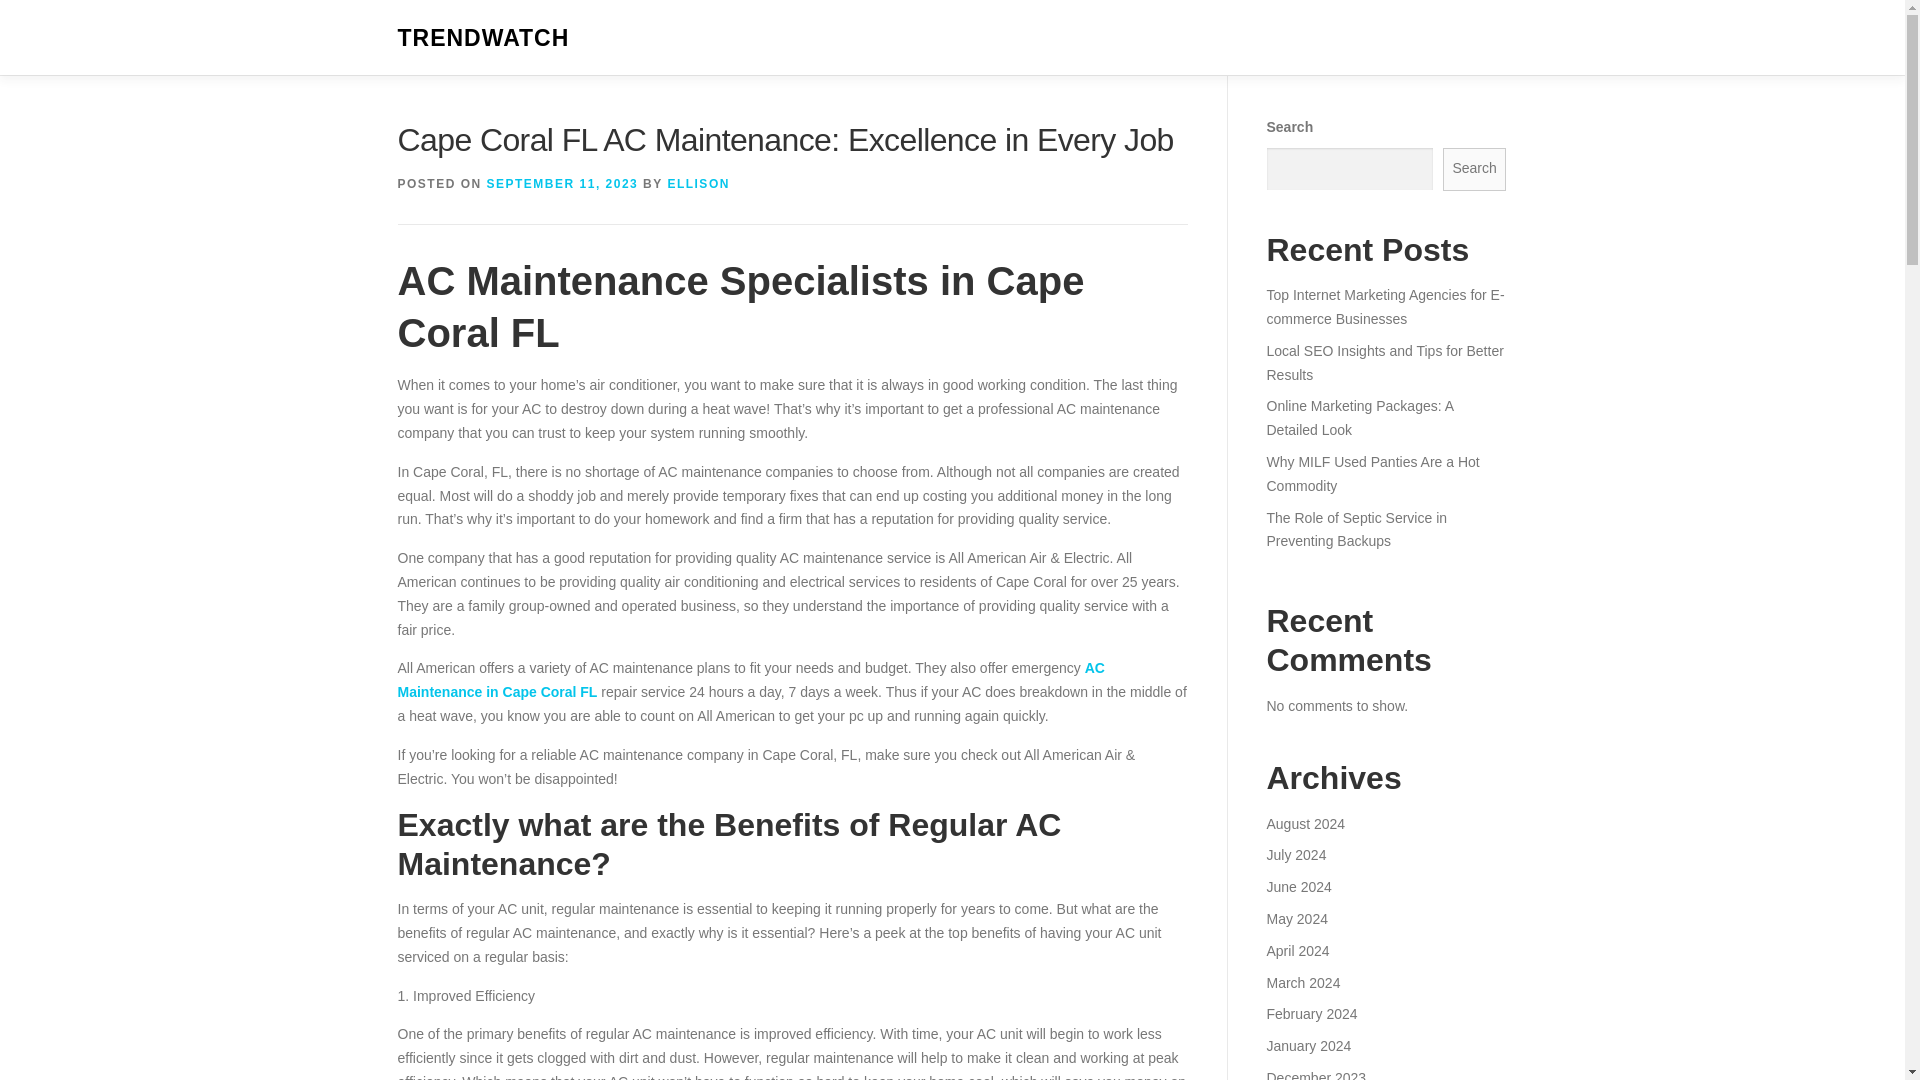  Describe the element at coordinates (1475, 169) in the screenshot. I see `Search` at that location.